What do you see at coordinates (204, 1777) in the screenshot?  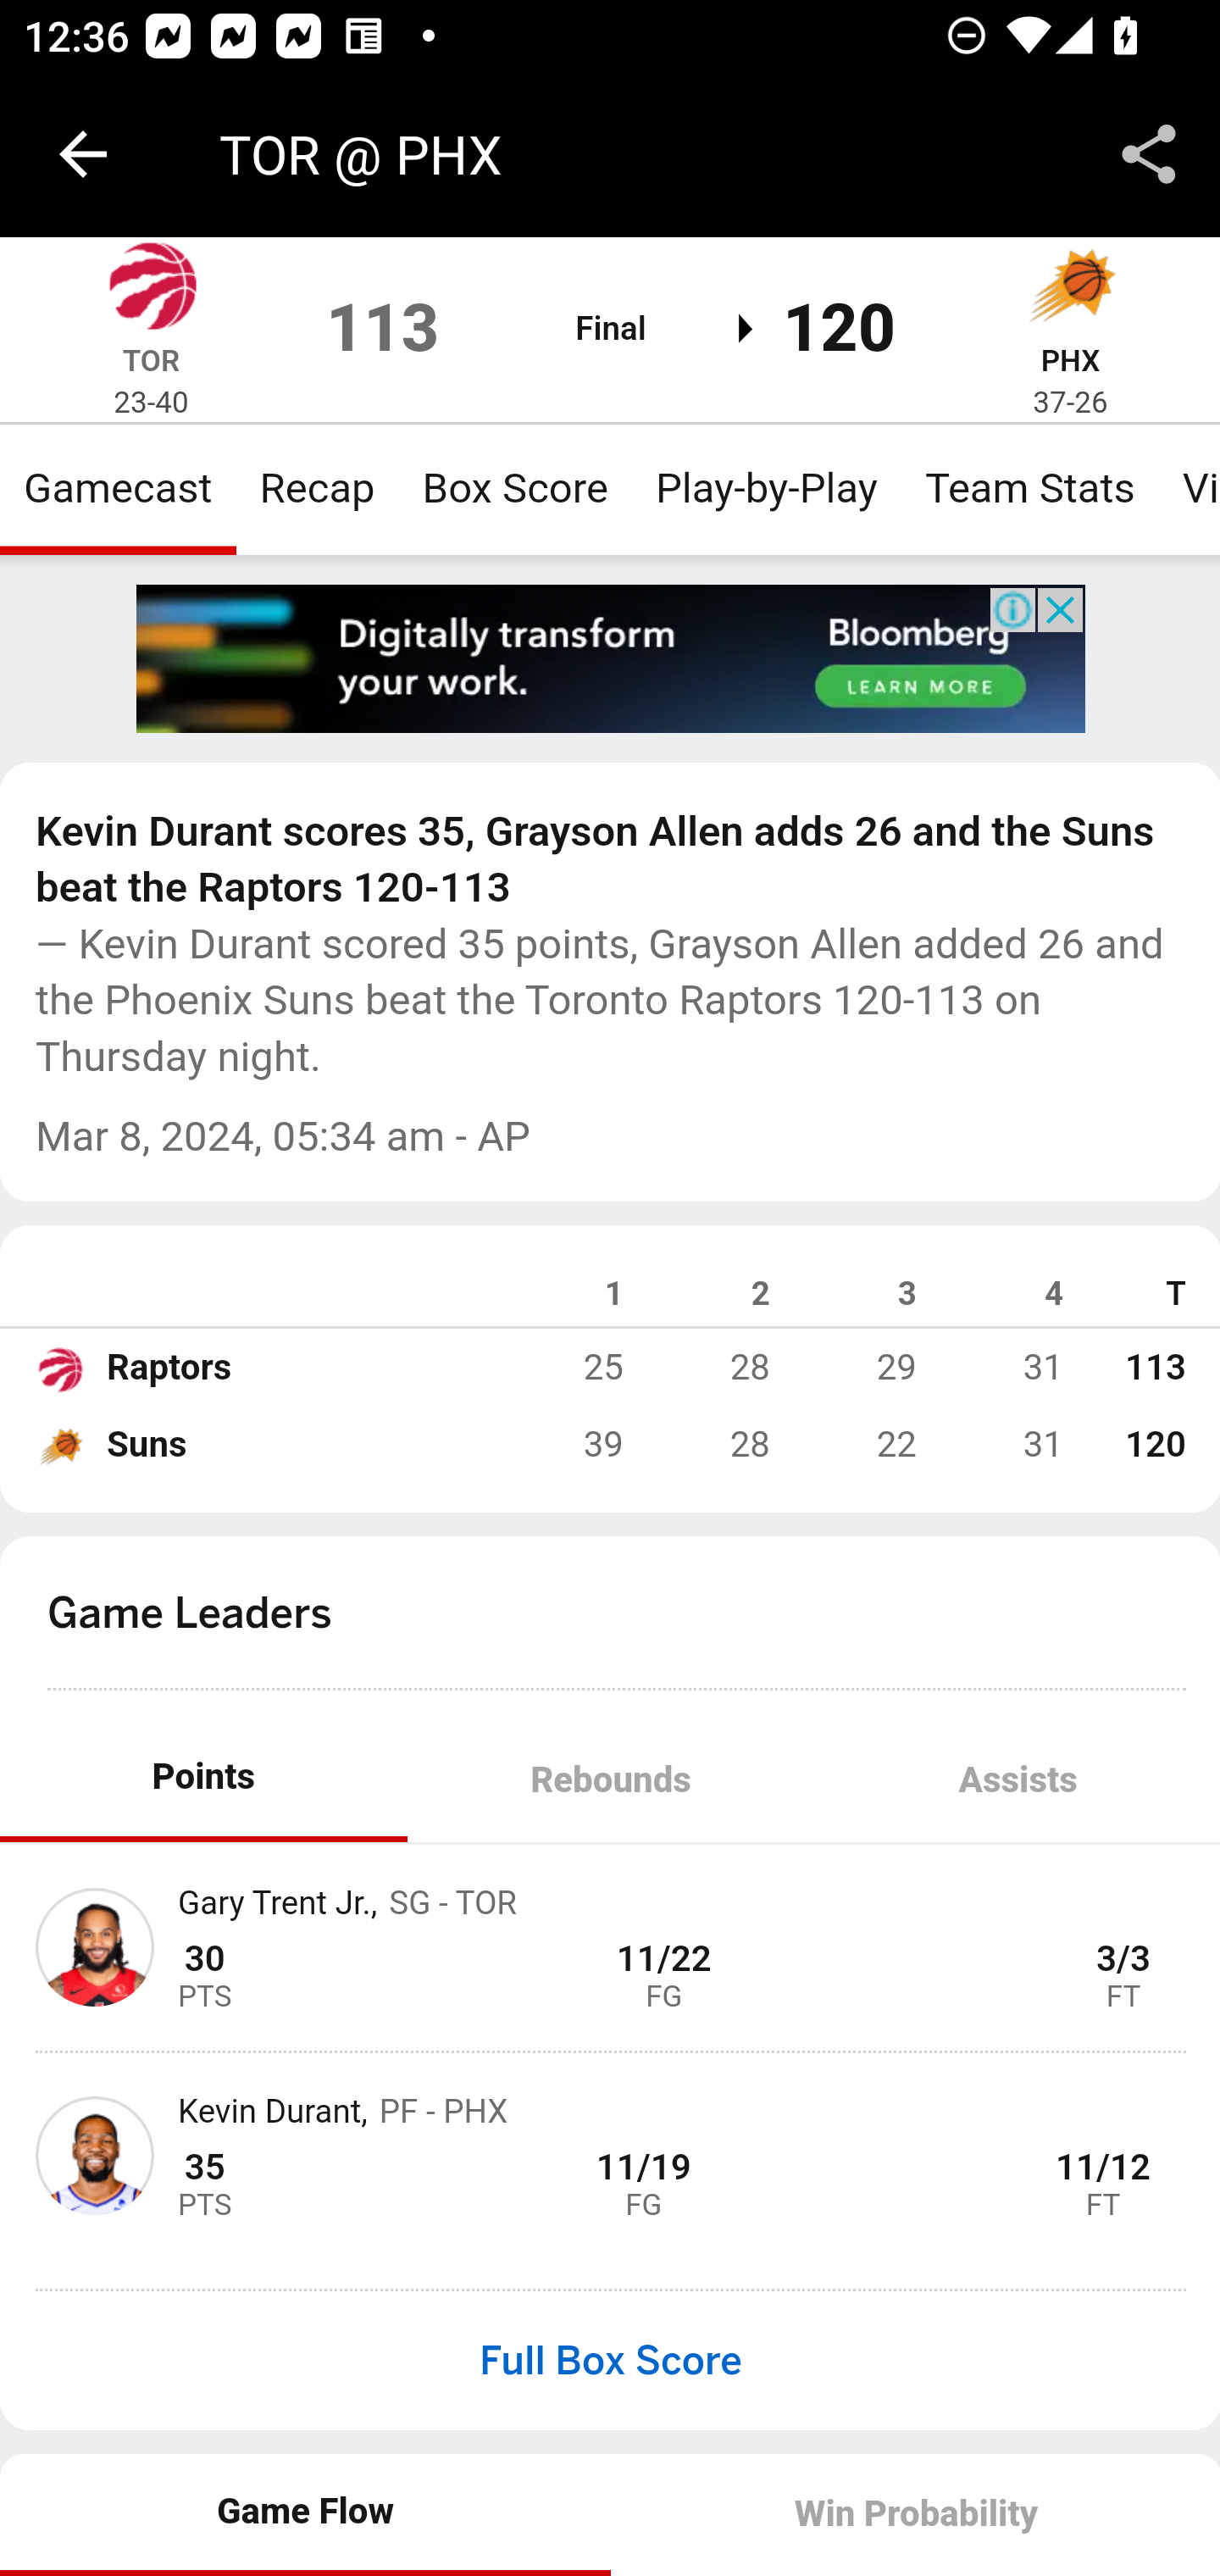 I see `Points` at bounding box center [204, 1777].